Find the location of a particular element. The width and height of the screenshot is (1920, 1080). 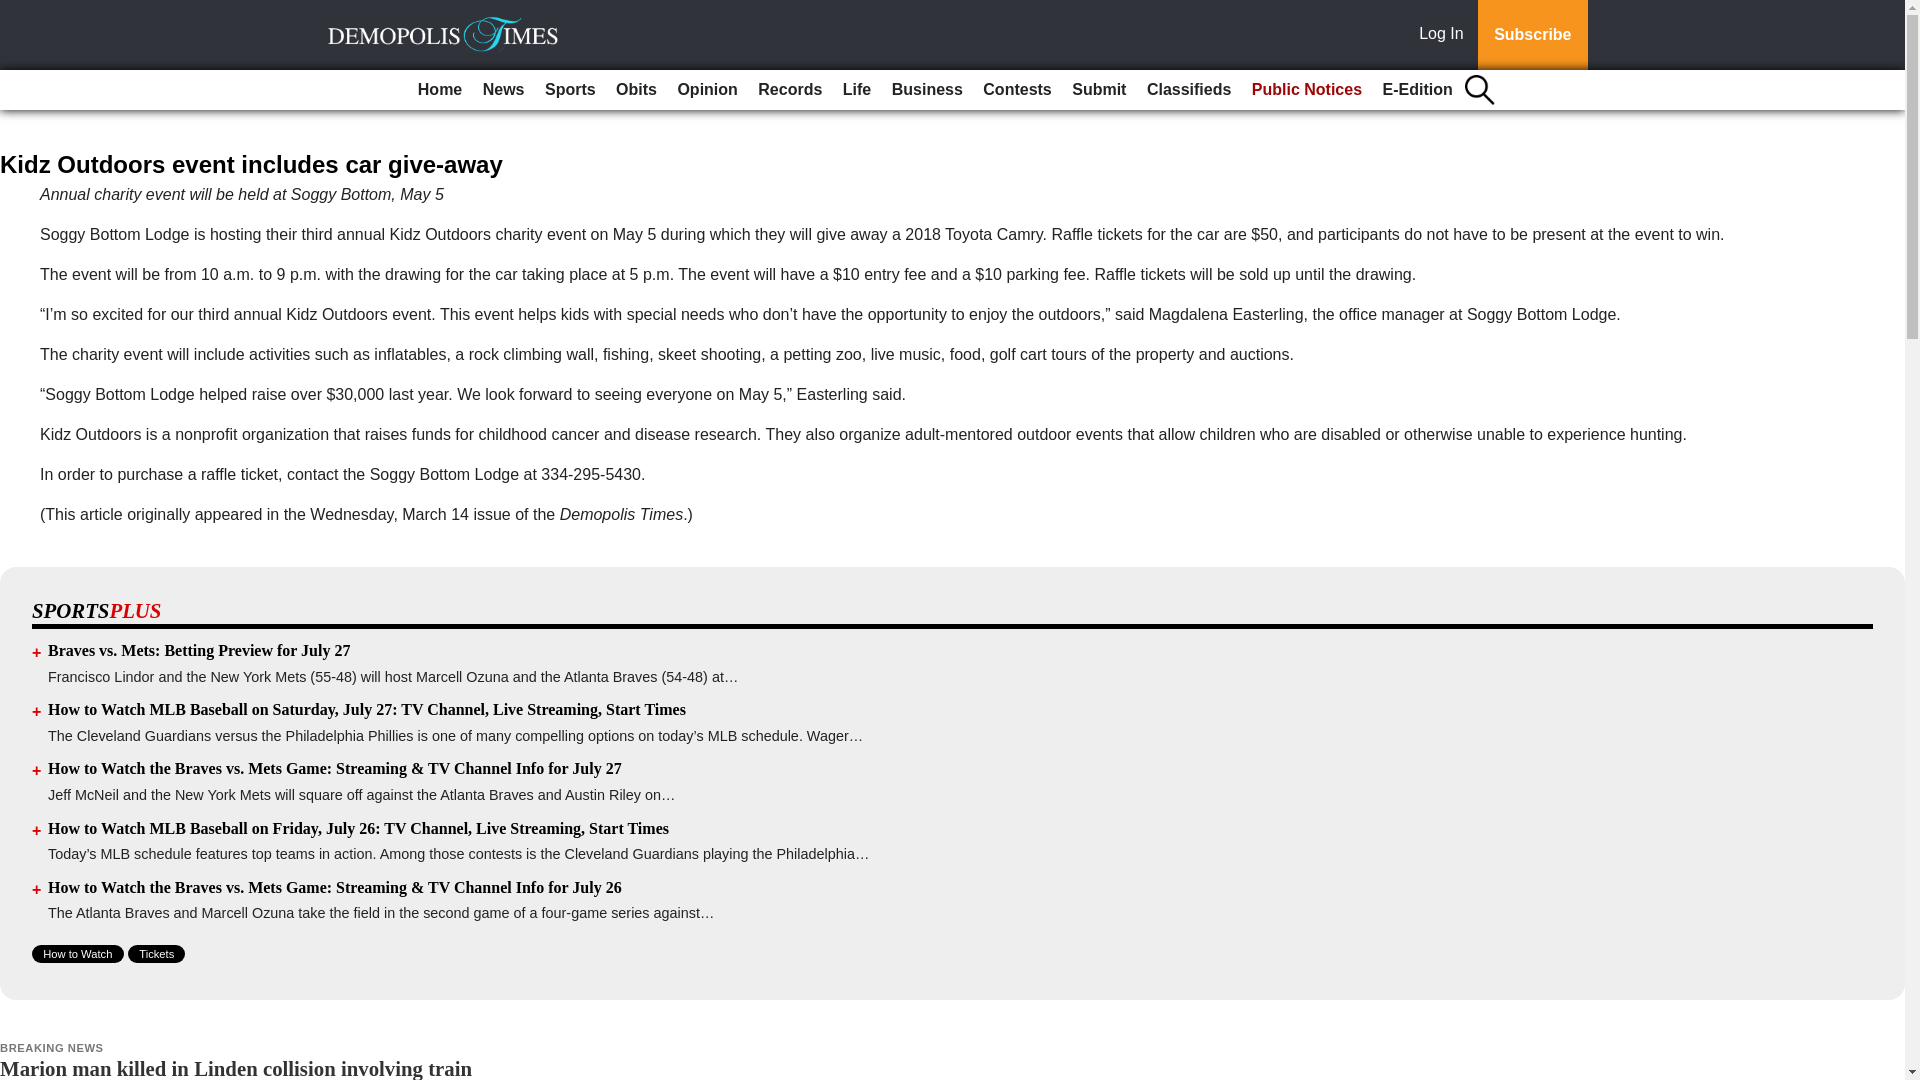

Braves vs. Mets: Betting Preview for July 27 is located at coordinates (198, 650).